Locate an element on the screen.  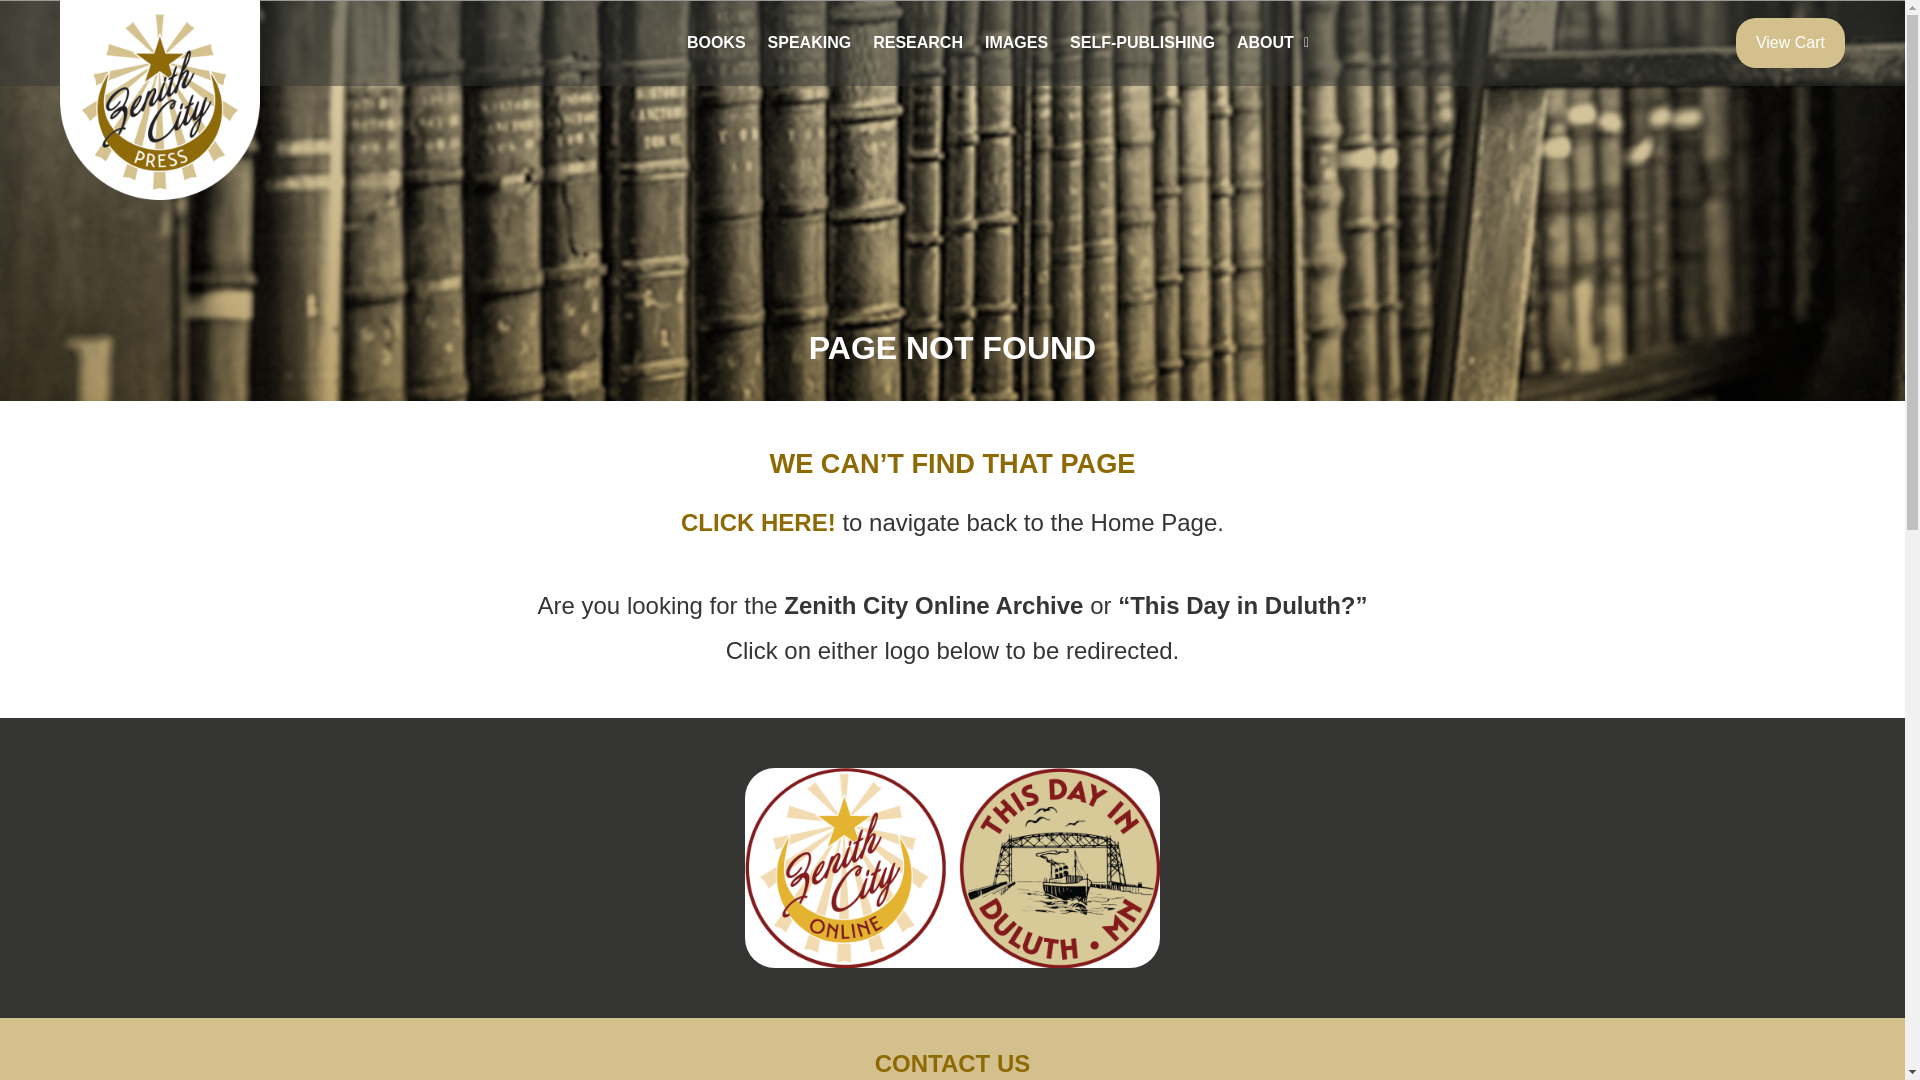
SELF-PUBLISHING is located at coordinates (1142, 42).